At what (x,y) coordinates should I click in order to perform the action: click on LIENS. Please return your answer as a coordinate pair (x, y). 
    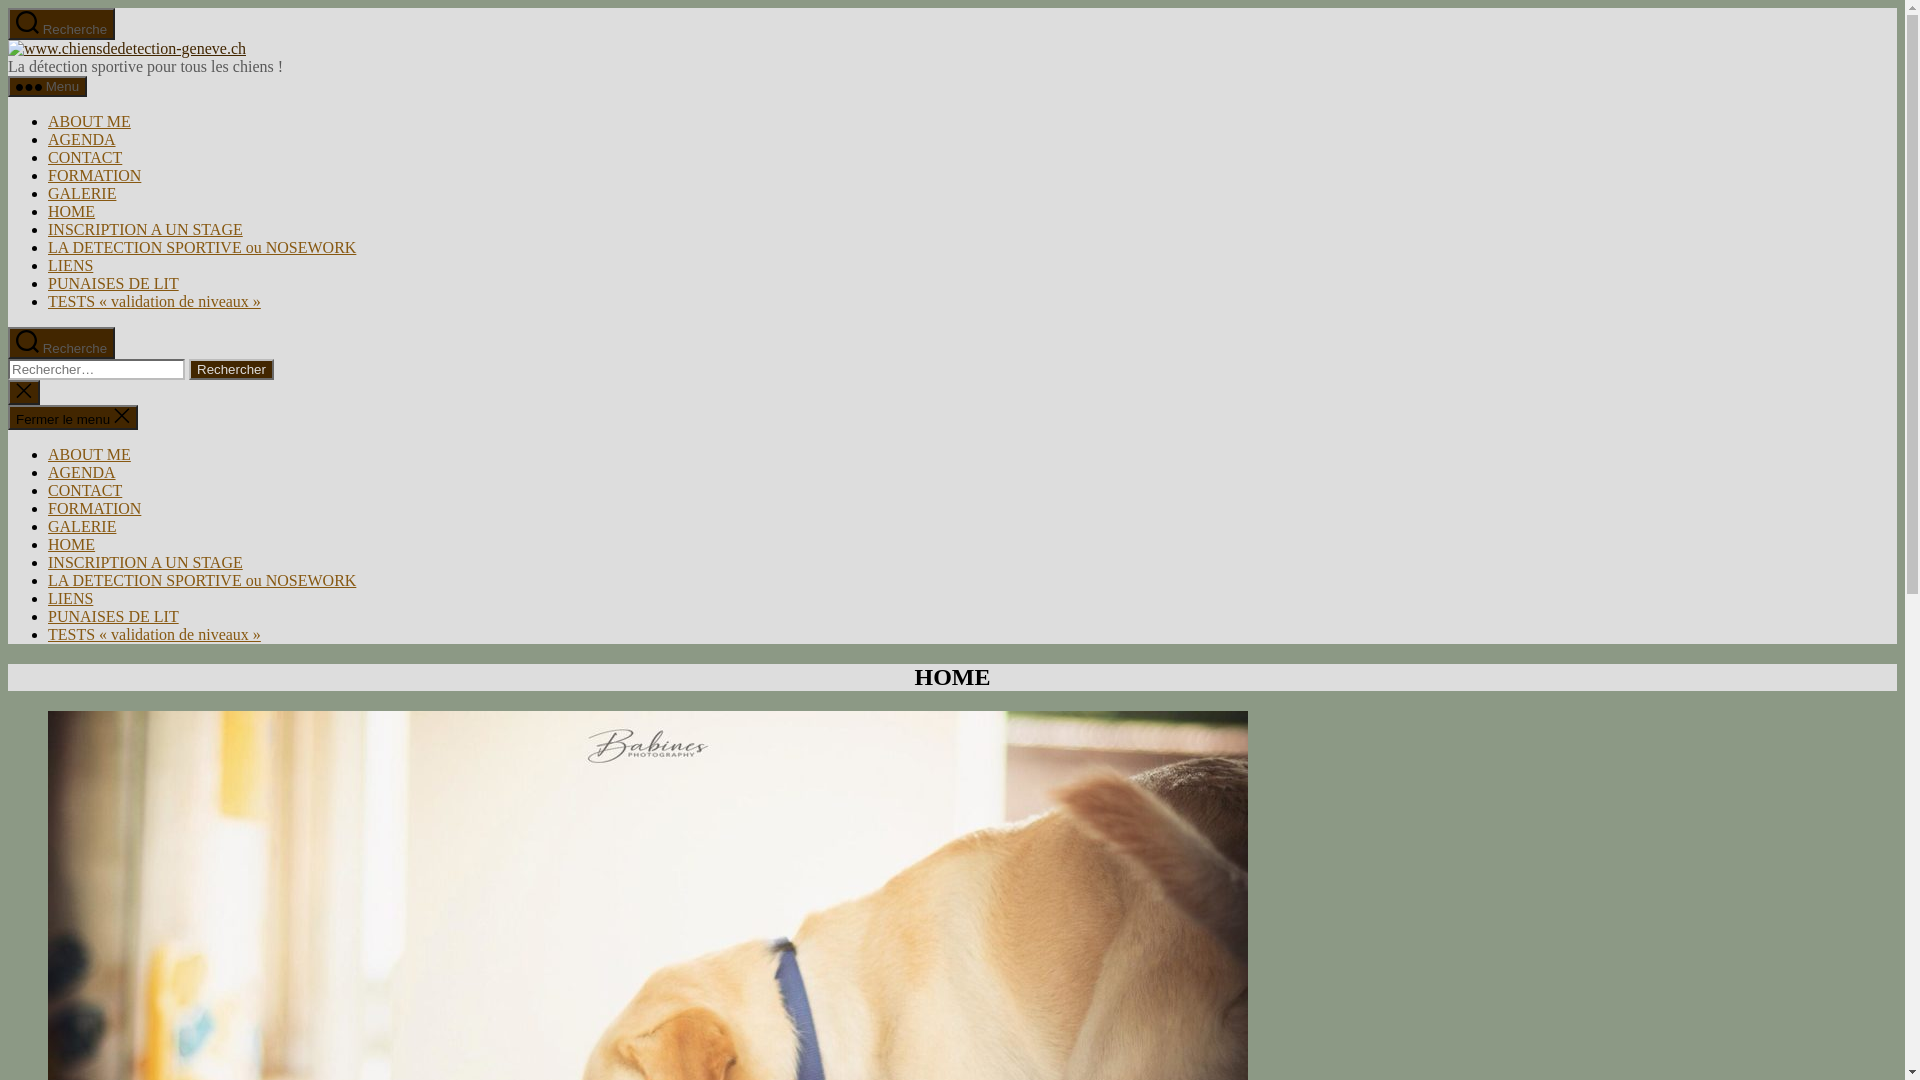
    Looking at the image, I should click on (70, 266).